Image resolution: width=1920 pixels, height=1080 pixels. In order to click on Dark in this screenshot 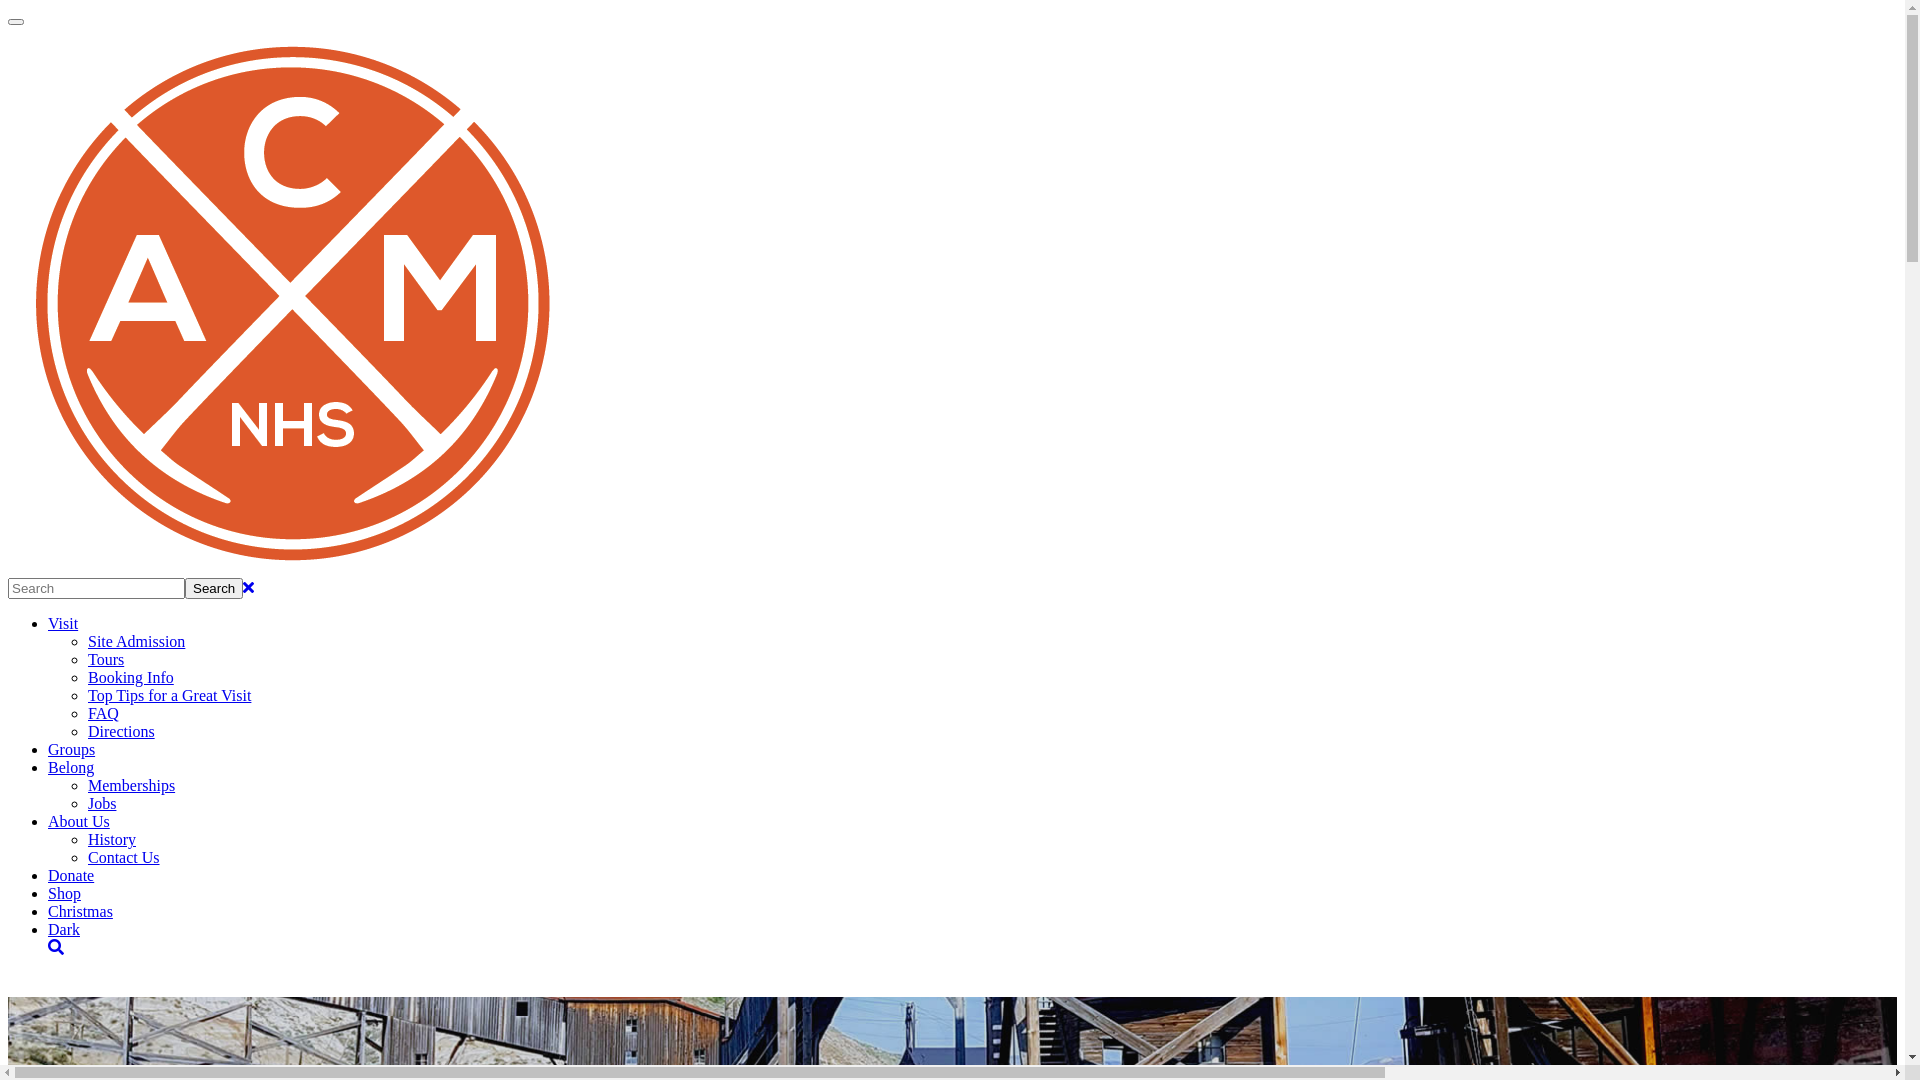, I will do `click(64, 930)`.